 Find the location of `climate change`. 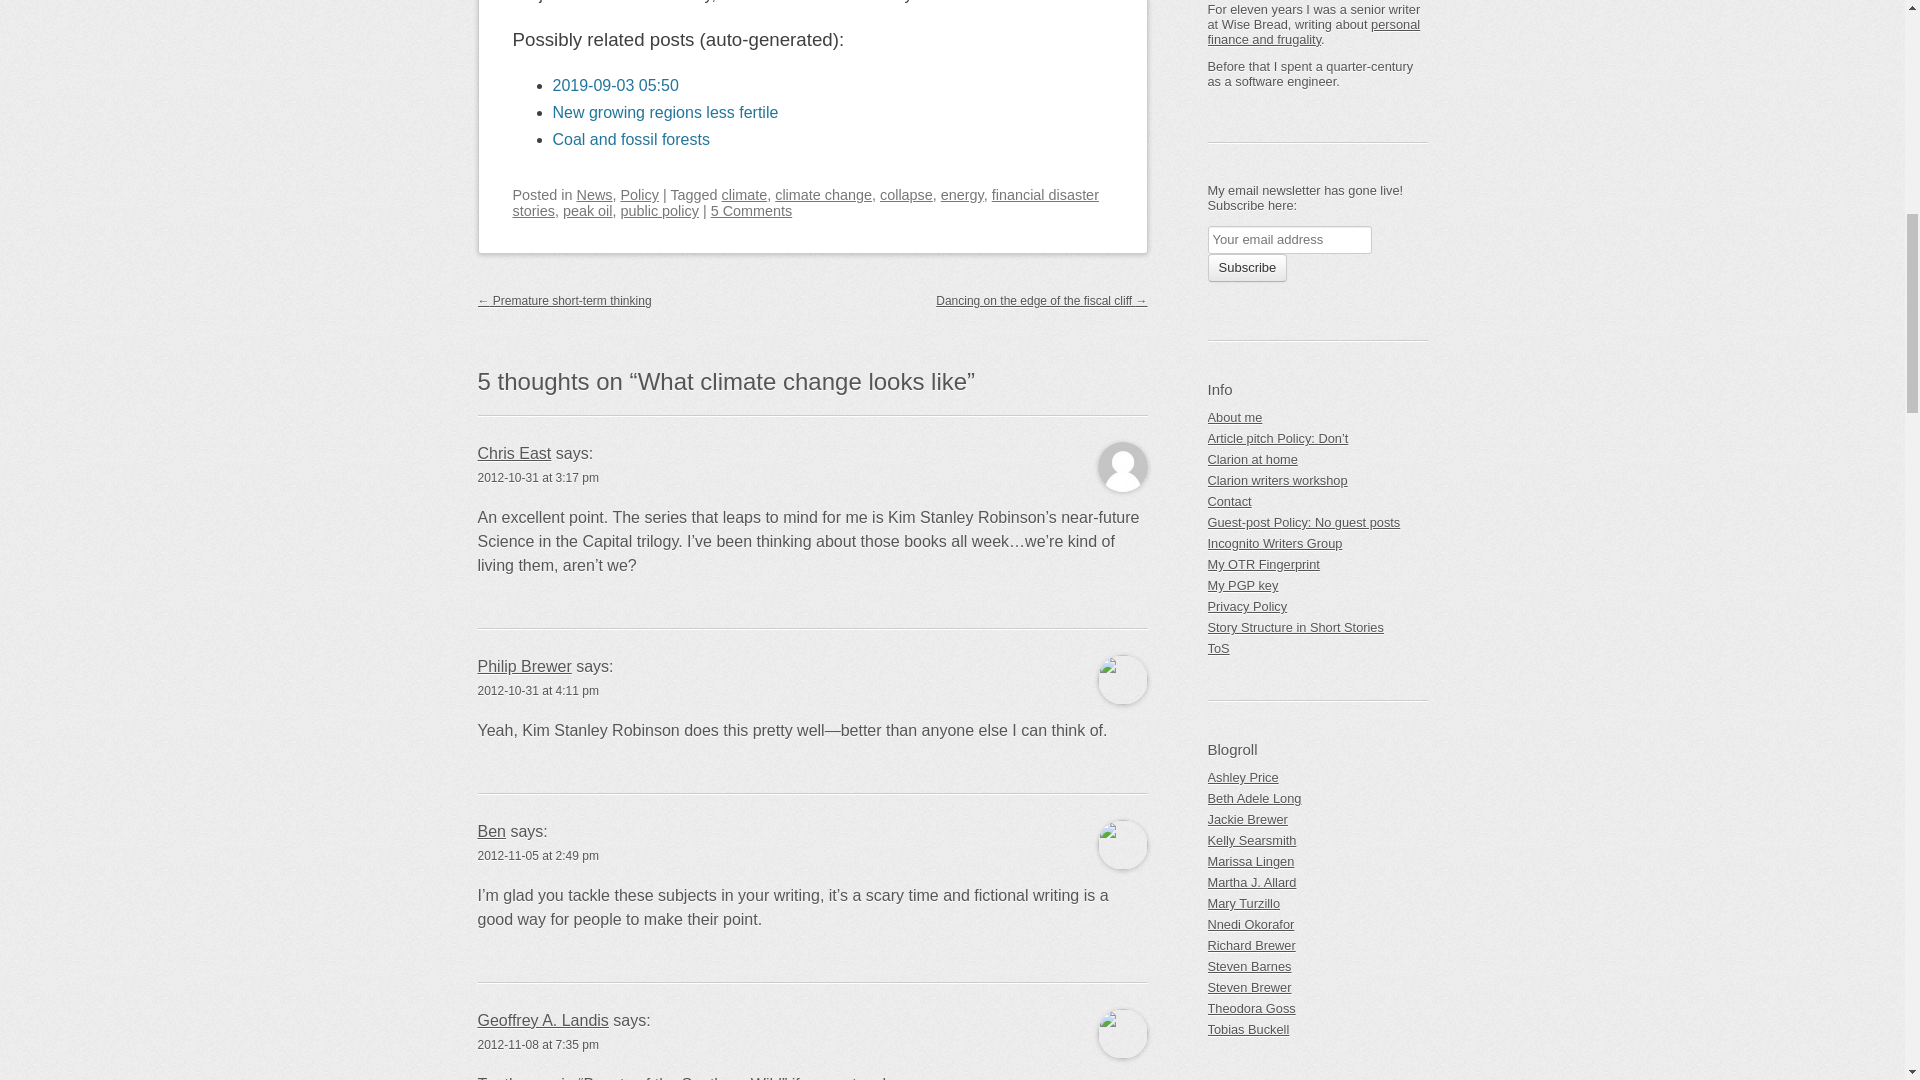

climate change is located at coordinates (823, 194).